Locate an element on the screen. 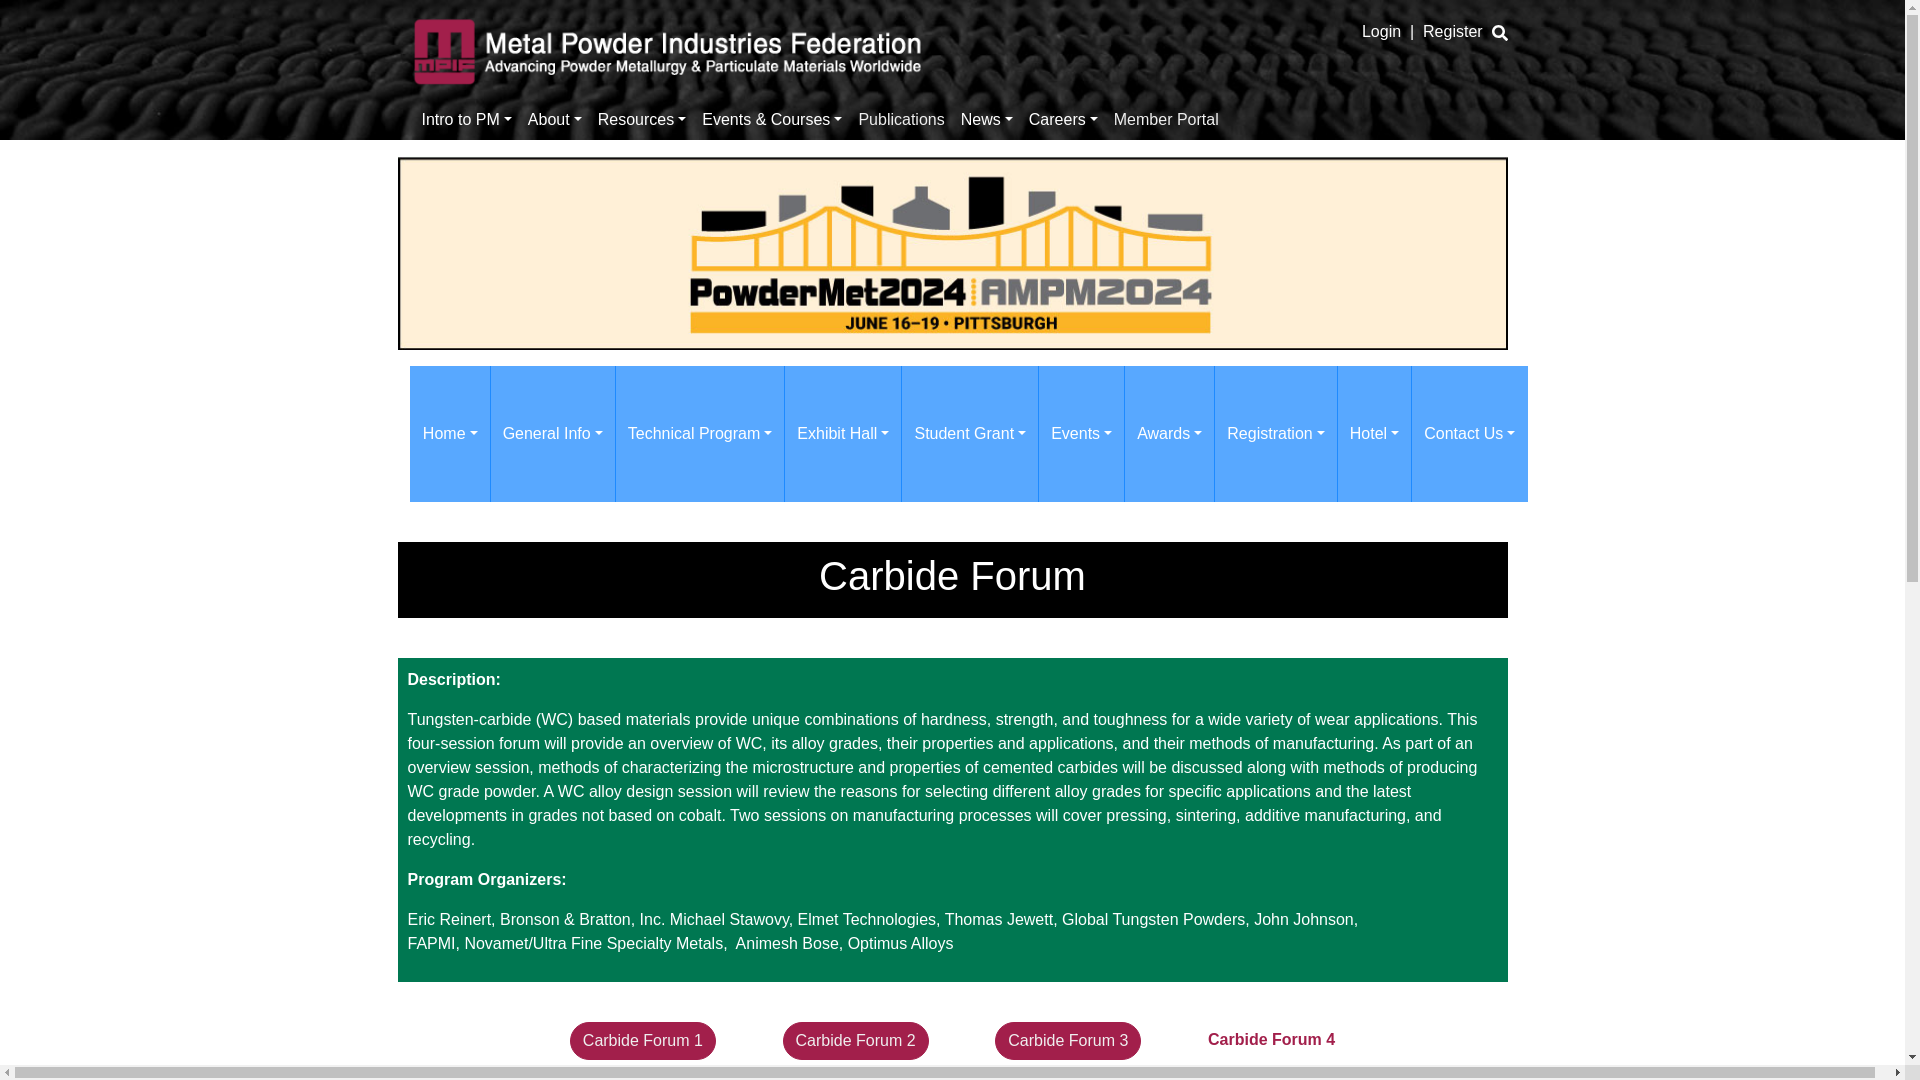  Intro to PM is located at coordinates (467, 119).